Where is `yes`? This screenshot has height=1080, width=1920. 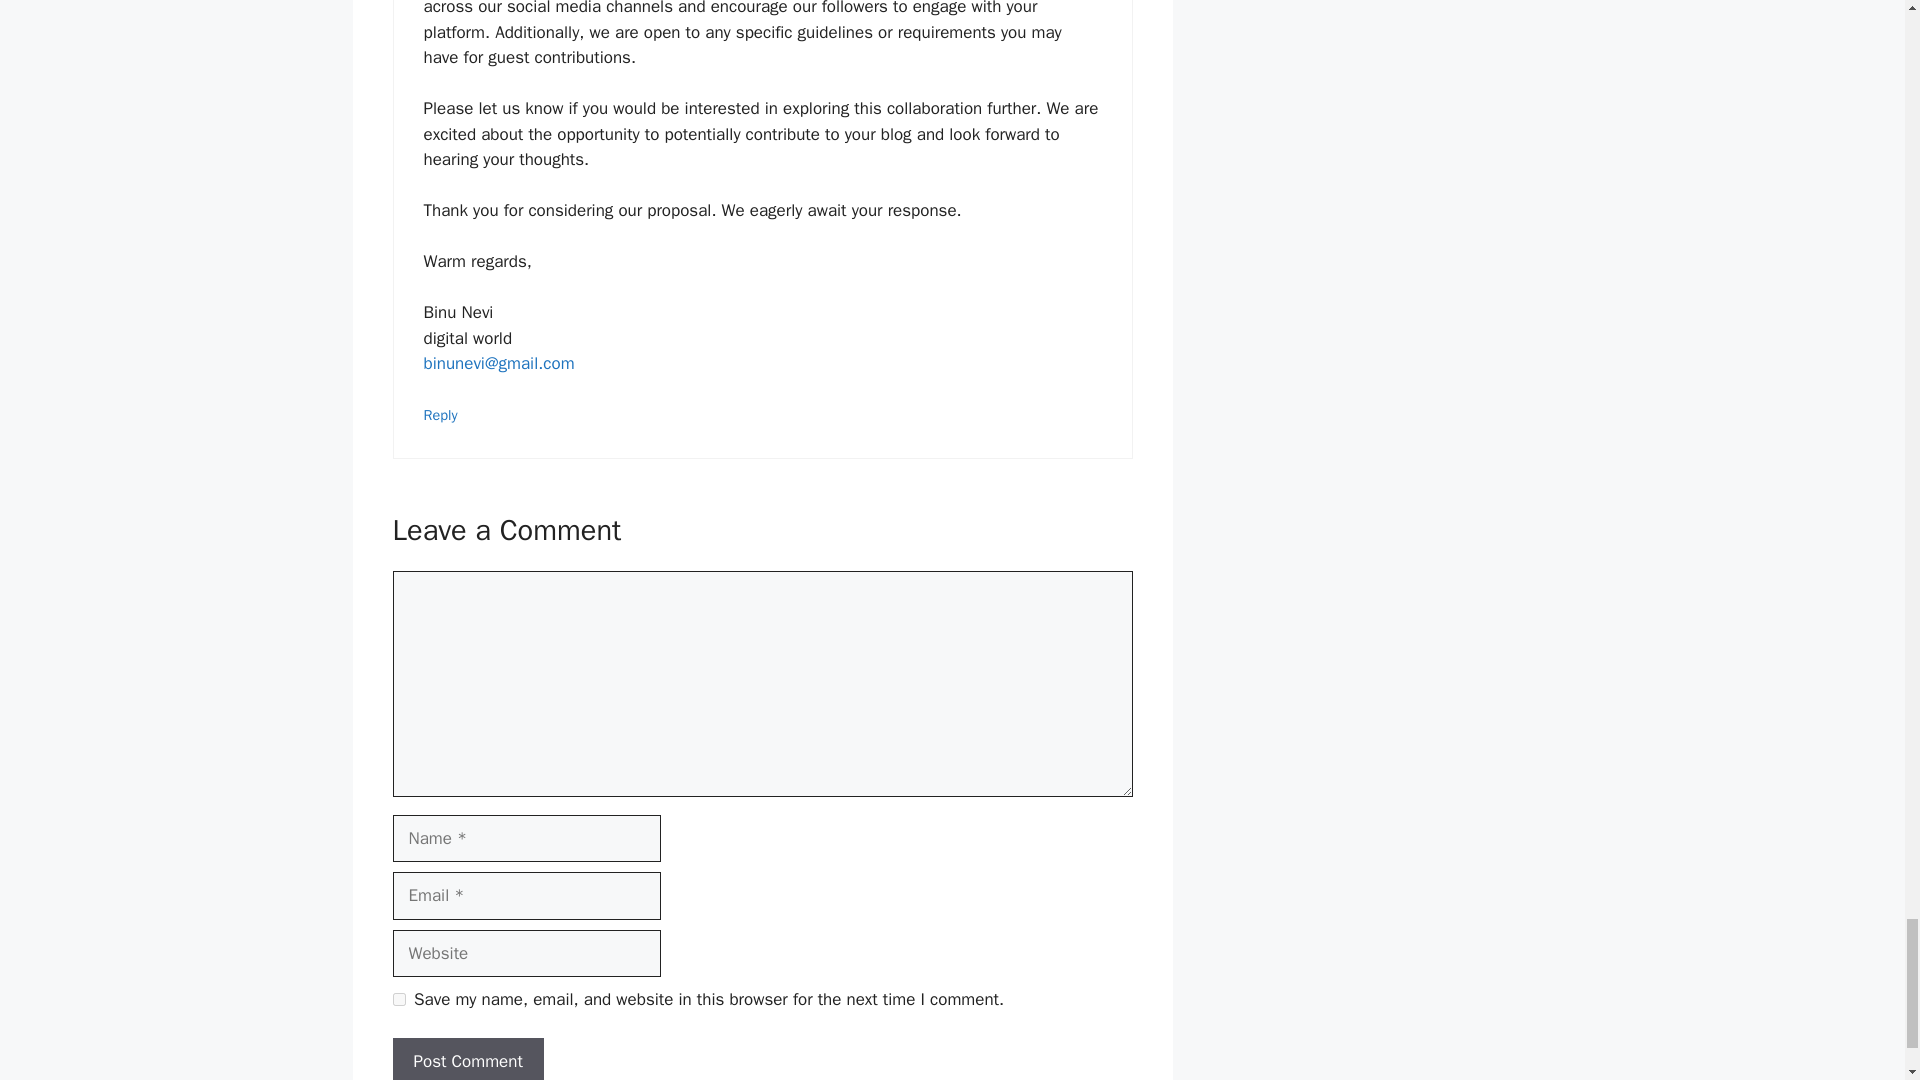 yes is located at coordinates (398, 998).